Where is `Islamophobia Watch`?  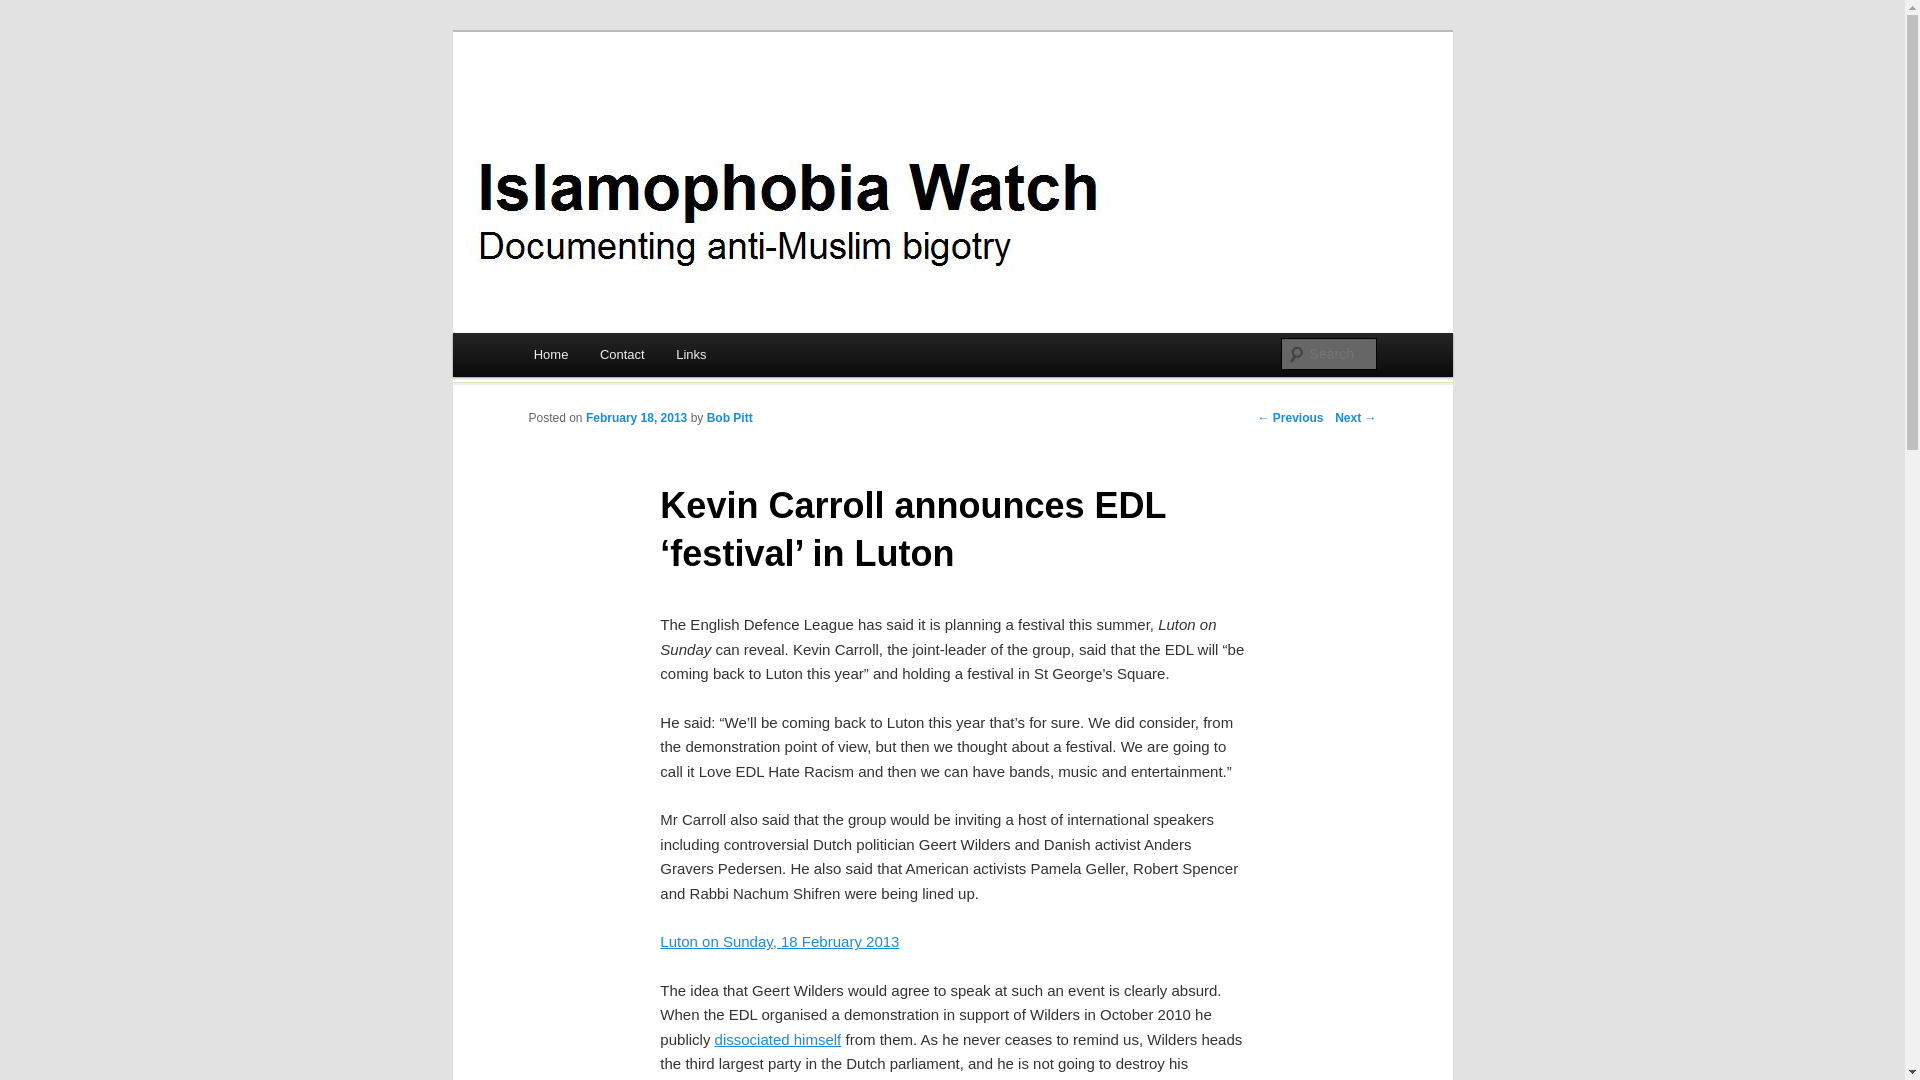
Islamophobia Watch is located at coordinates (674, 109).